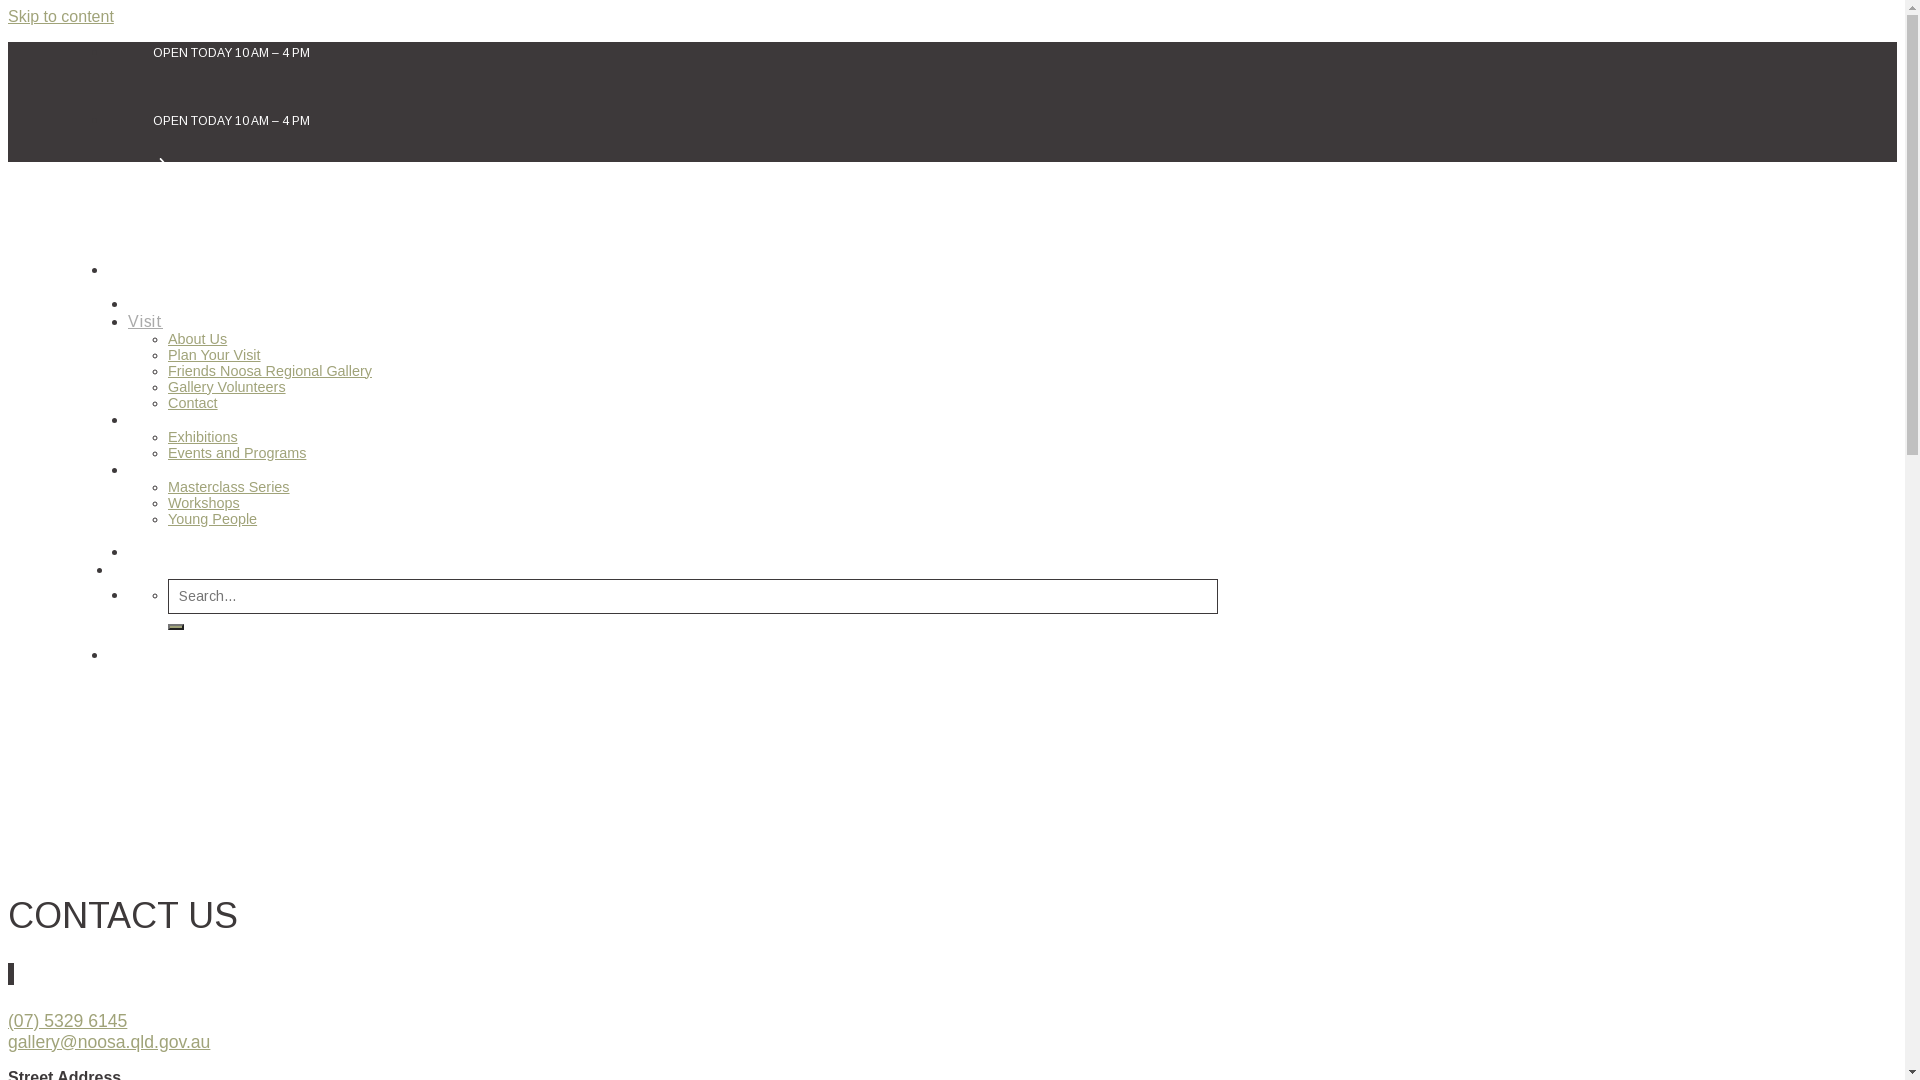  Describe the element at coordinates (150, 302) in the screenshot. I see `Home` at that location.